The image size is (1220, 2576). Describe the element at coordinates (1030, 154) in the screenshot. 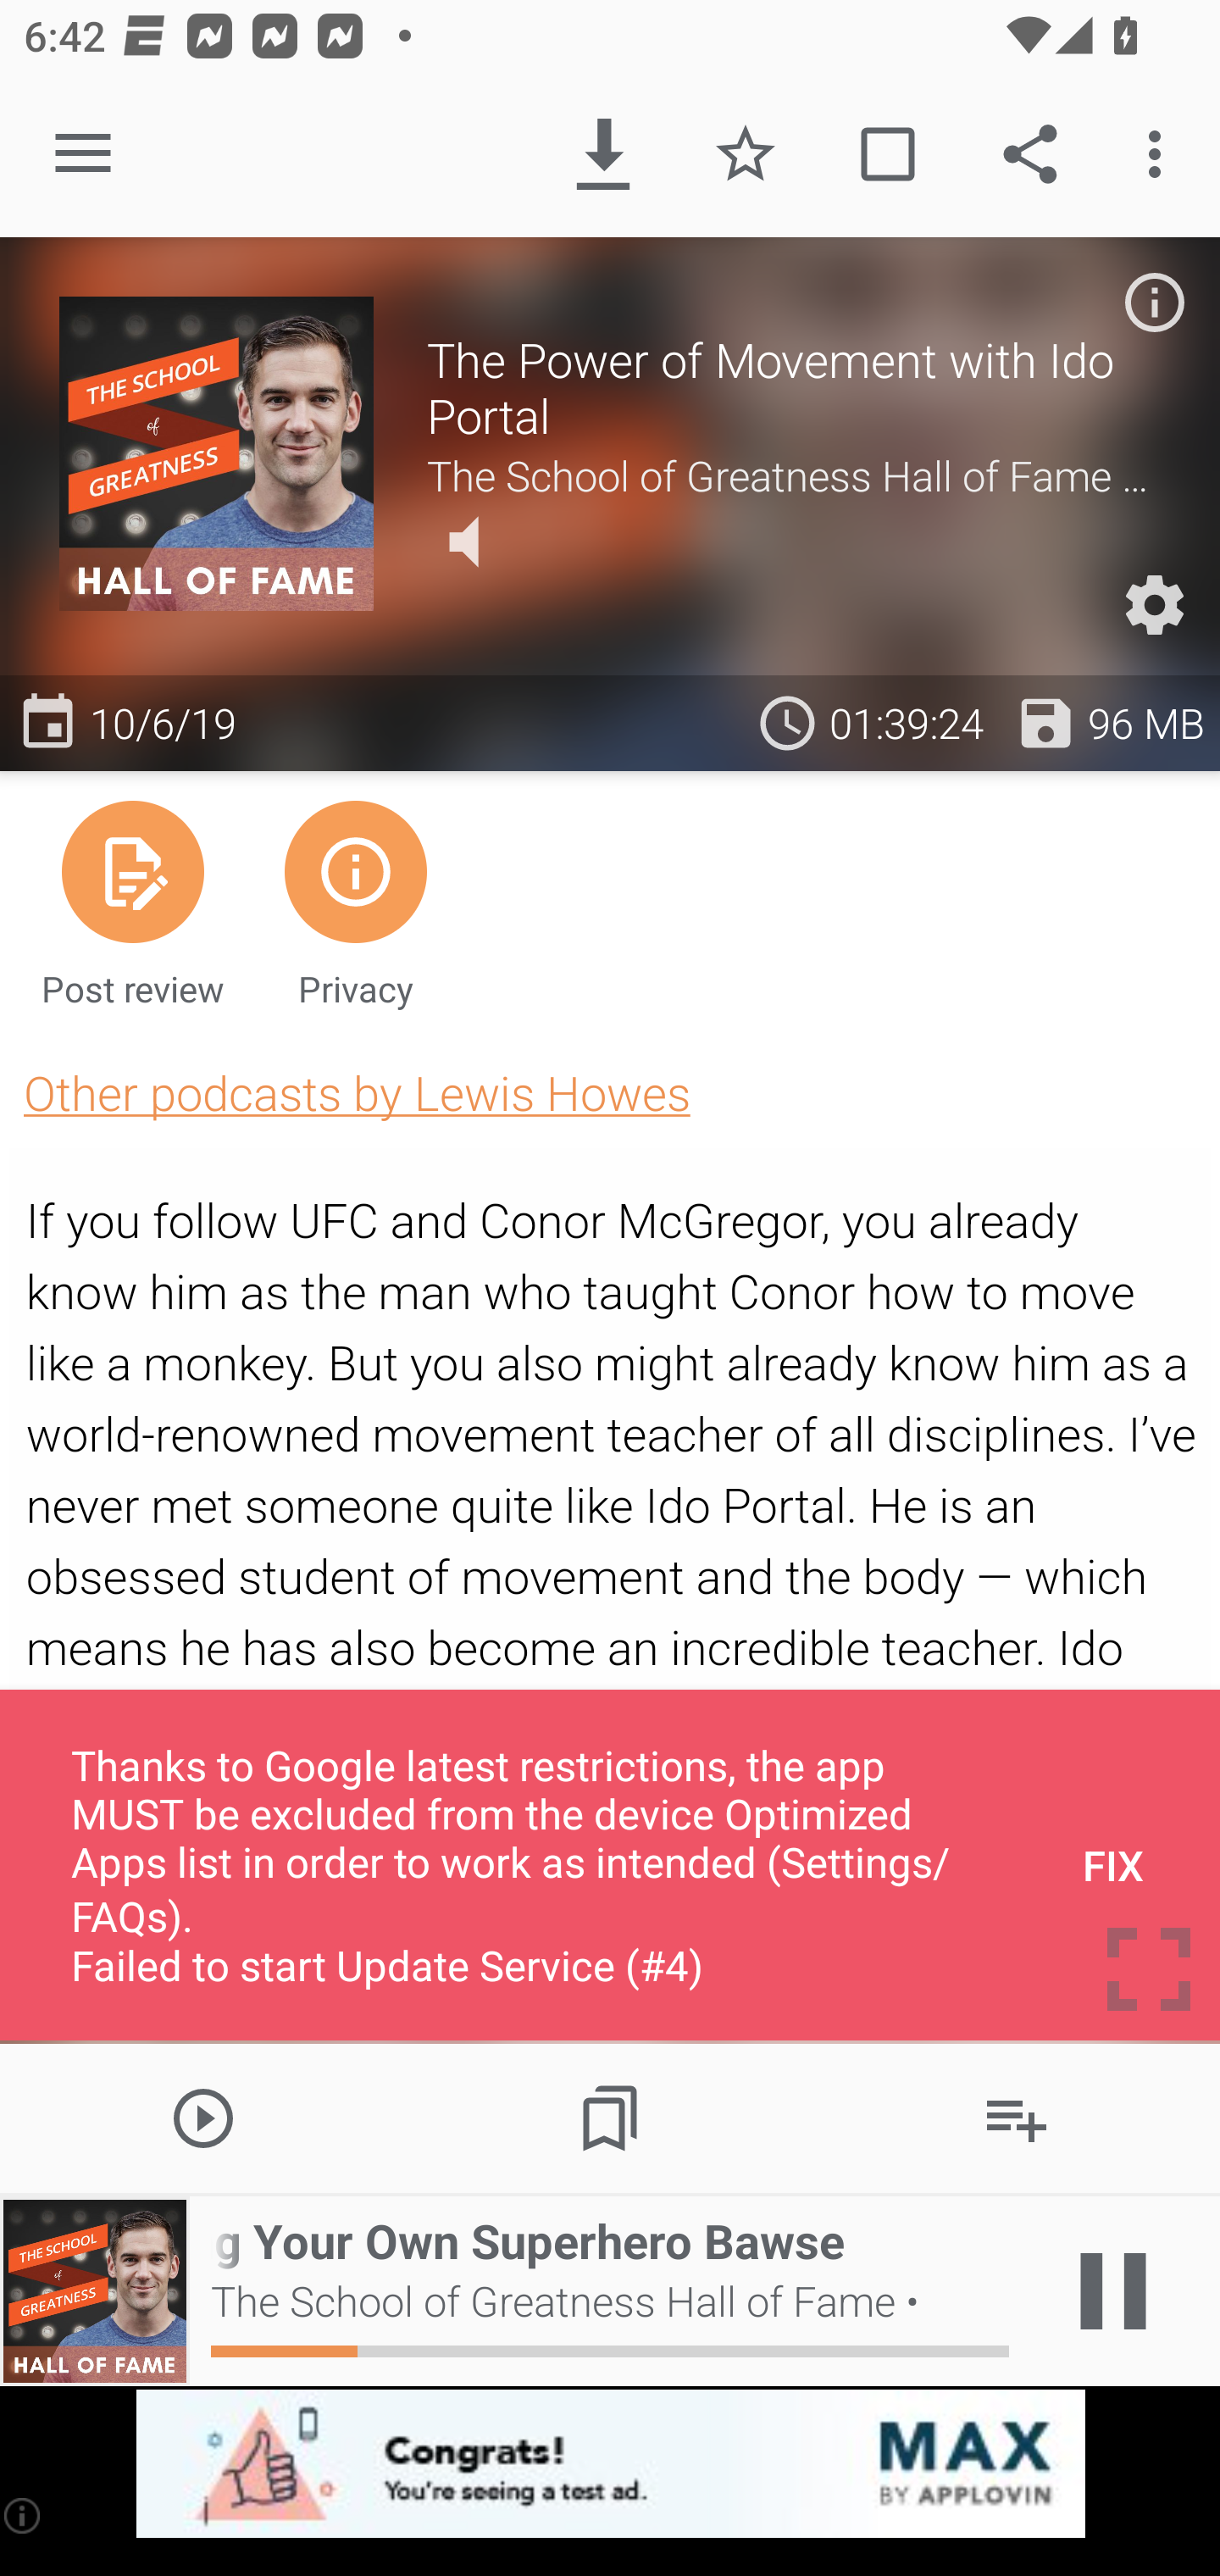

I see `Share` at that location.